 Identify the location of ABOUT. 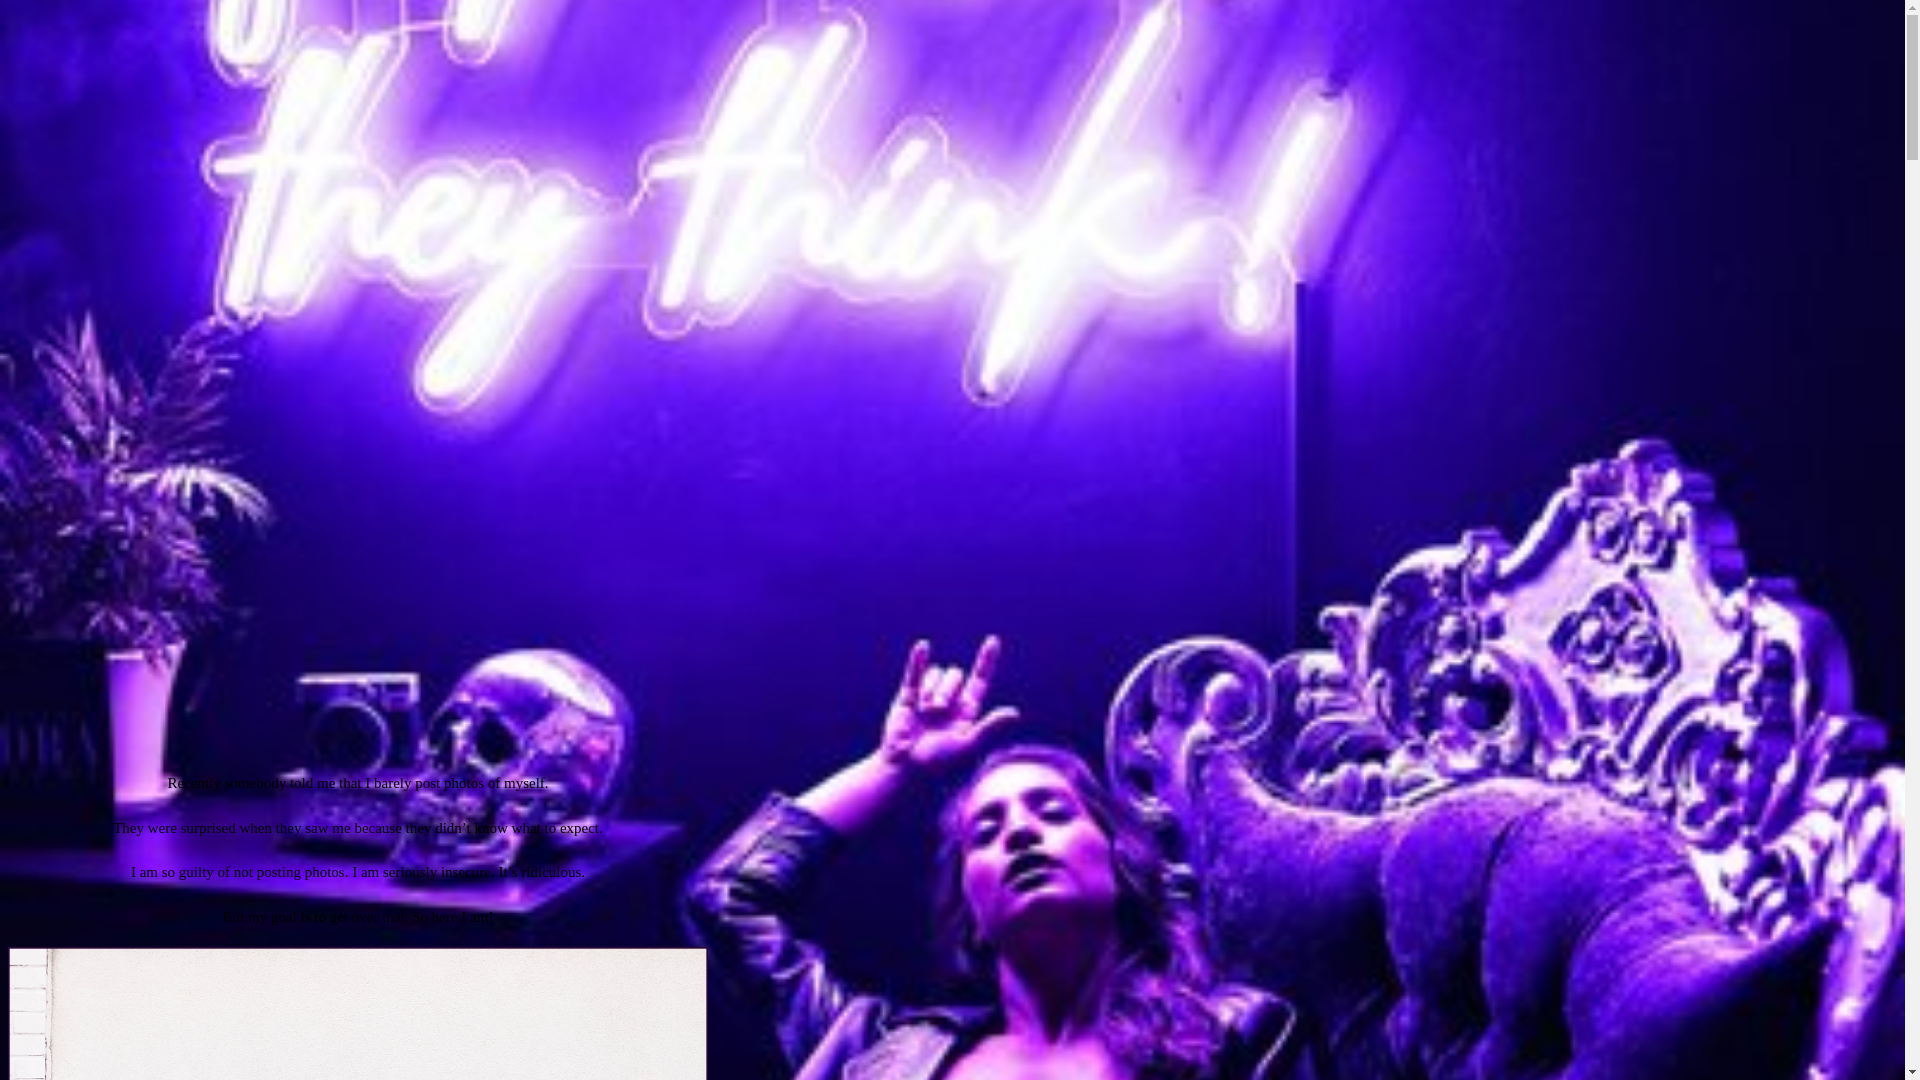
(607, 40).